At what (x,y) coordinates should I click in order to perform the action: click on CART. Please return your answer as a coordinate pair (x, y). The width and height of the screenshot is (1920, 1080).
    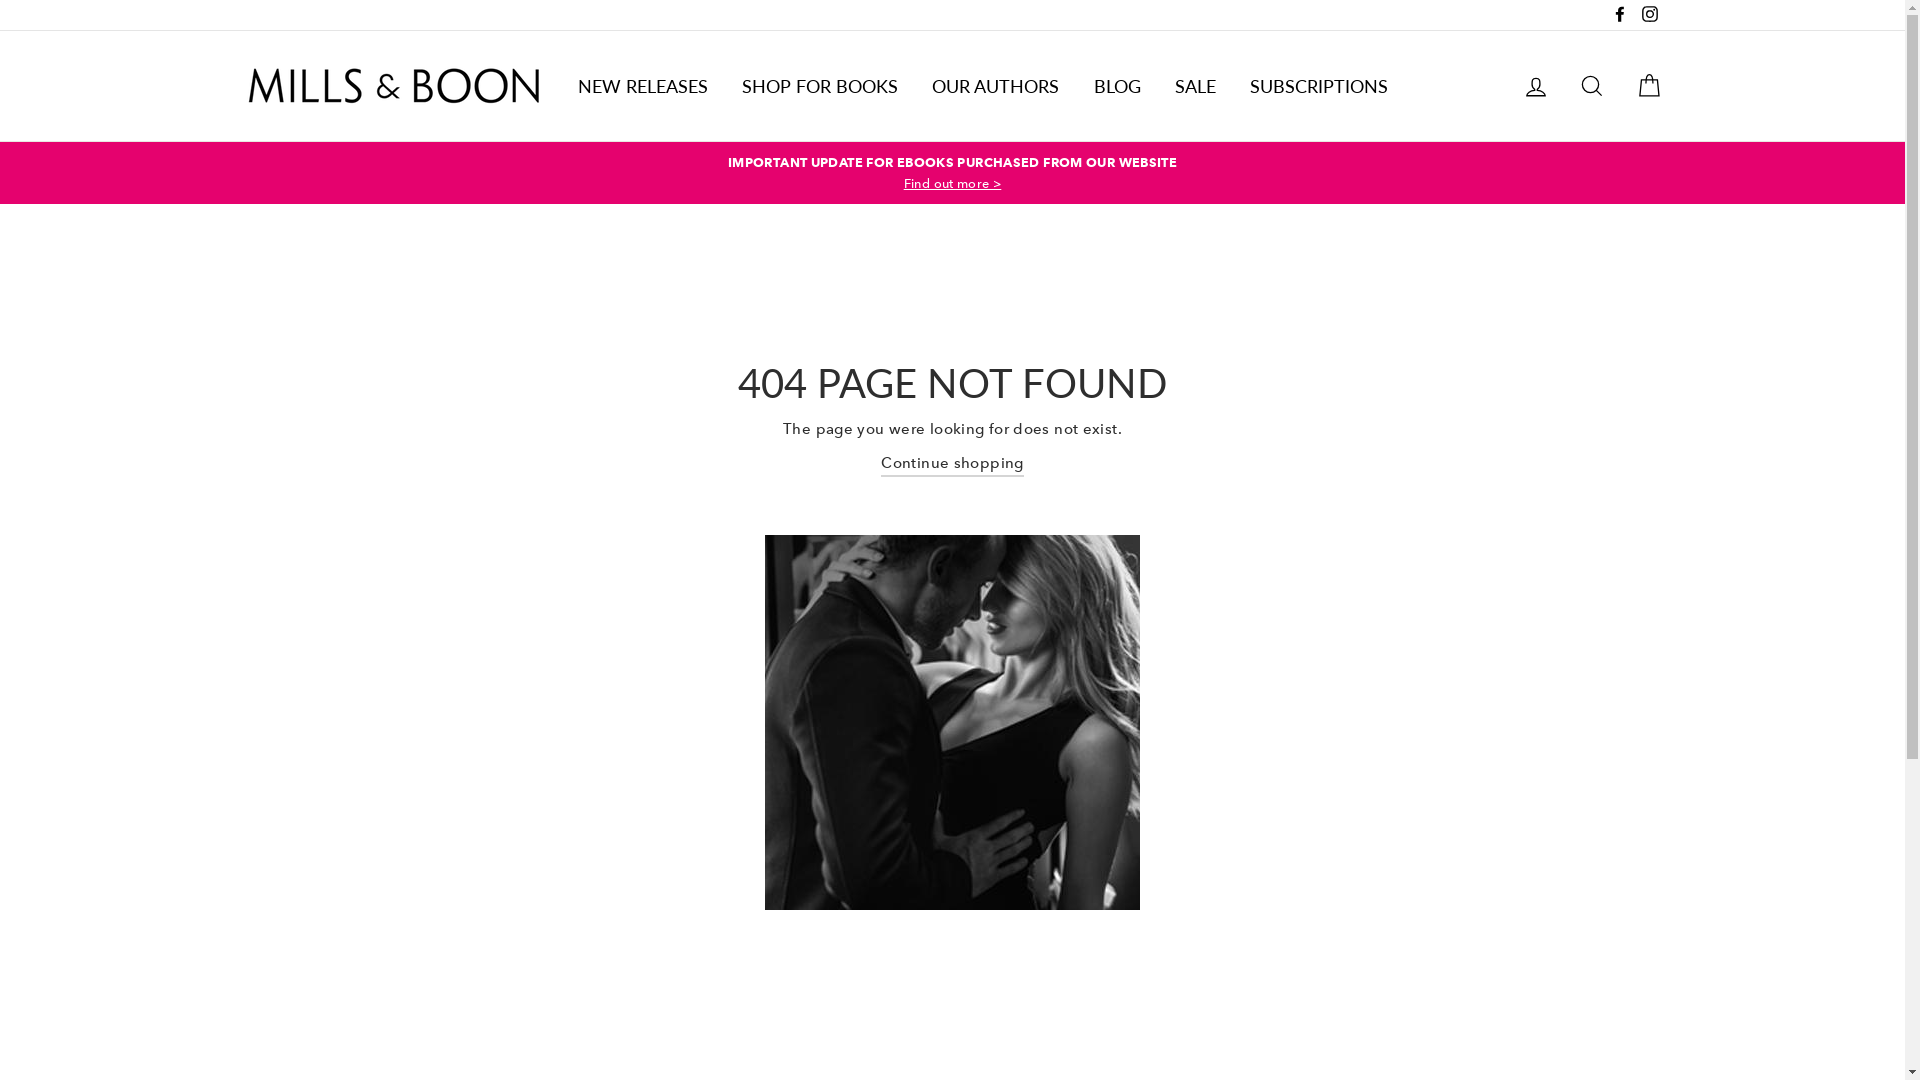
    Looking at the image, I should click on (1648, 86).